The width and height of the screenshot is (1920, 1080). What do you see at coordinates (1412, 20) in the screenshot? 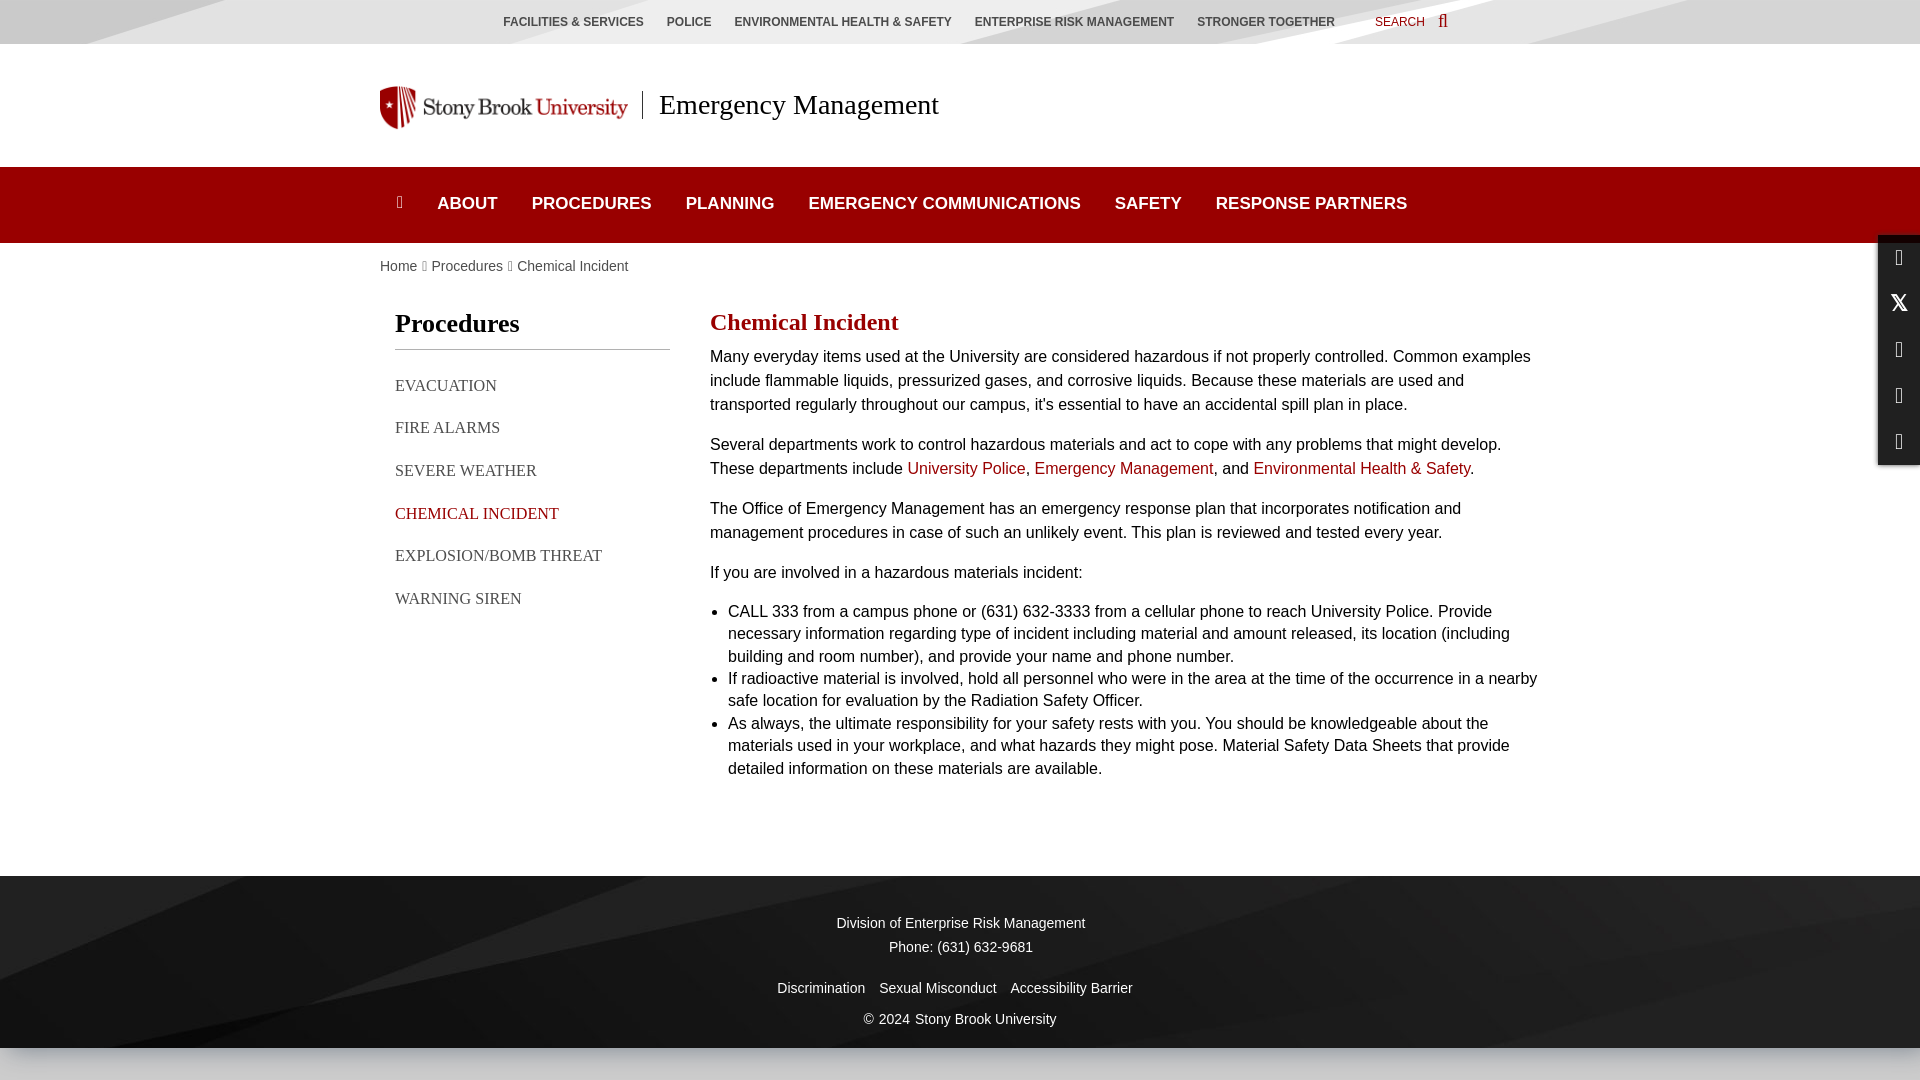
I see `Search` at bounding box center [1412, 20].